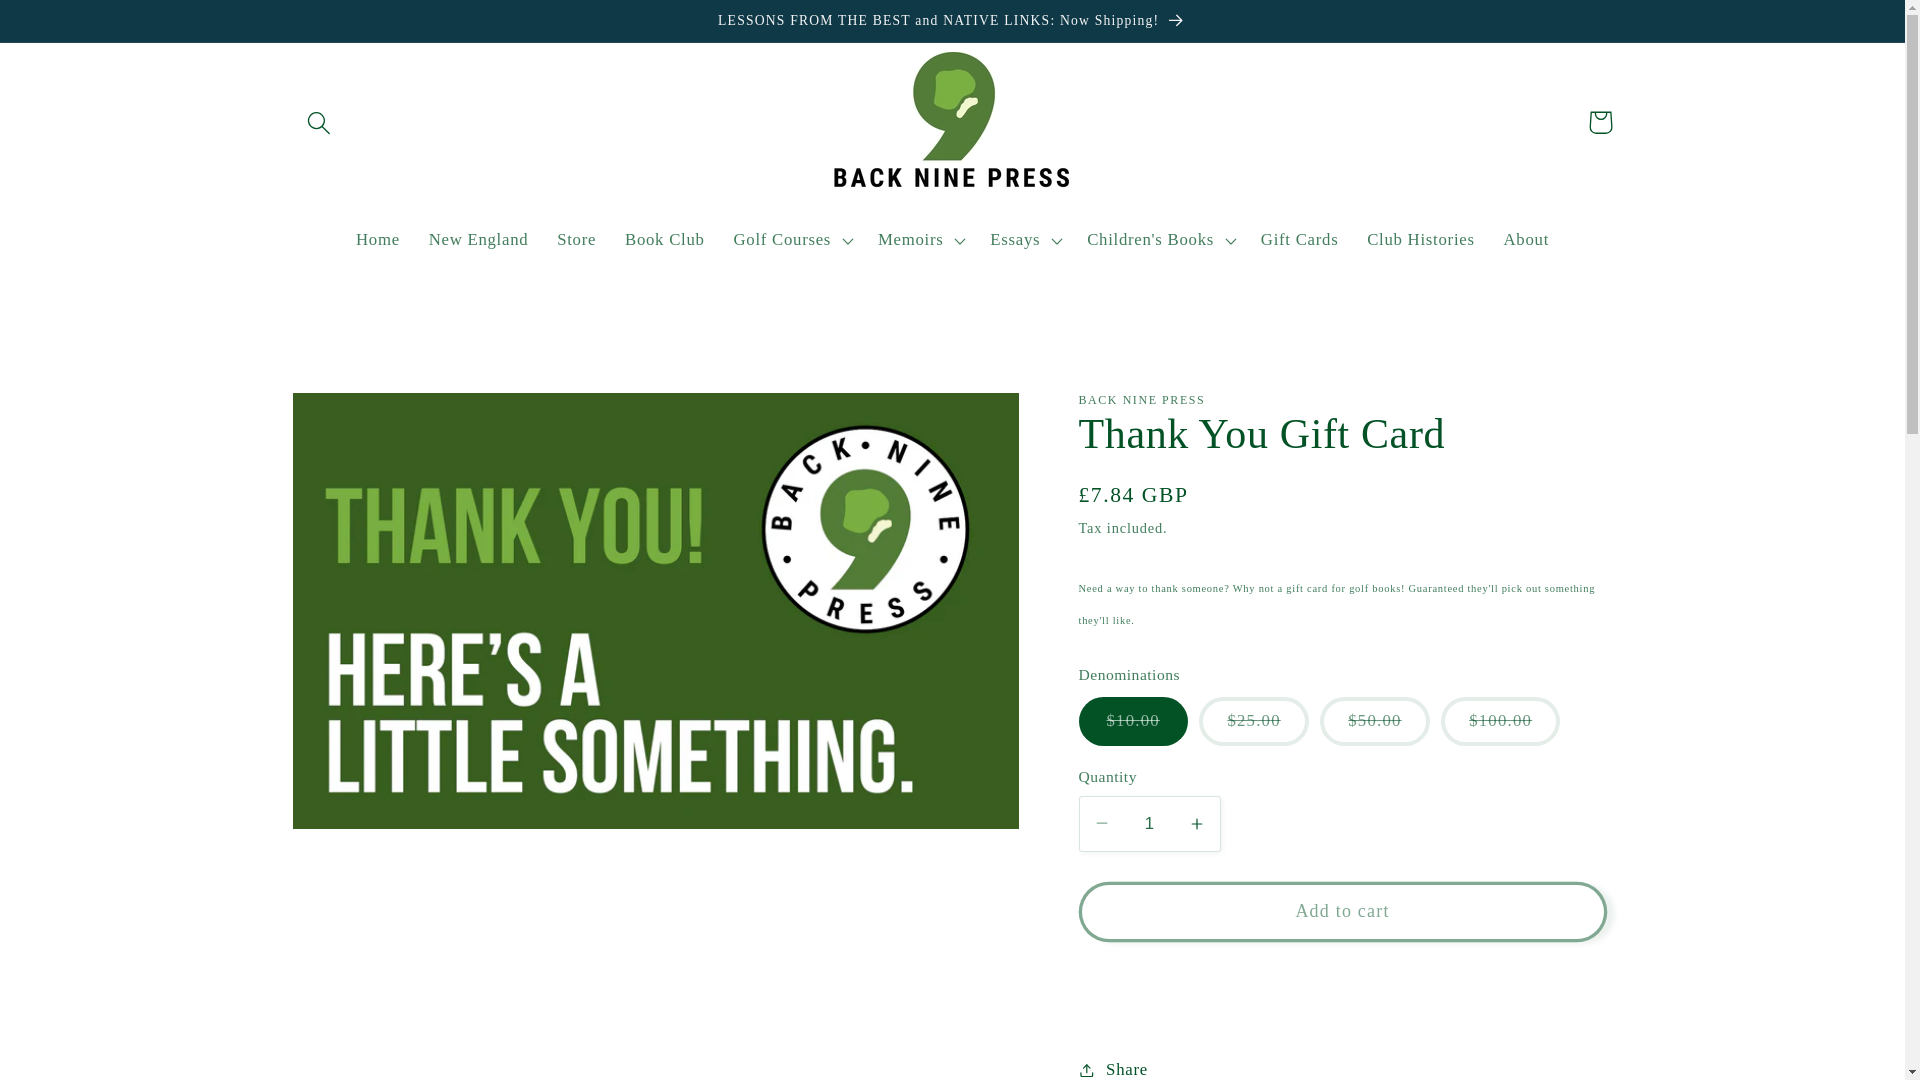 The width and height of the screenshot is (1920, 1080). Describe the element at coordinates (378, 239) in the screenshot. I see `Home` at that location.